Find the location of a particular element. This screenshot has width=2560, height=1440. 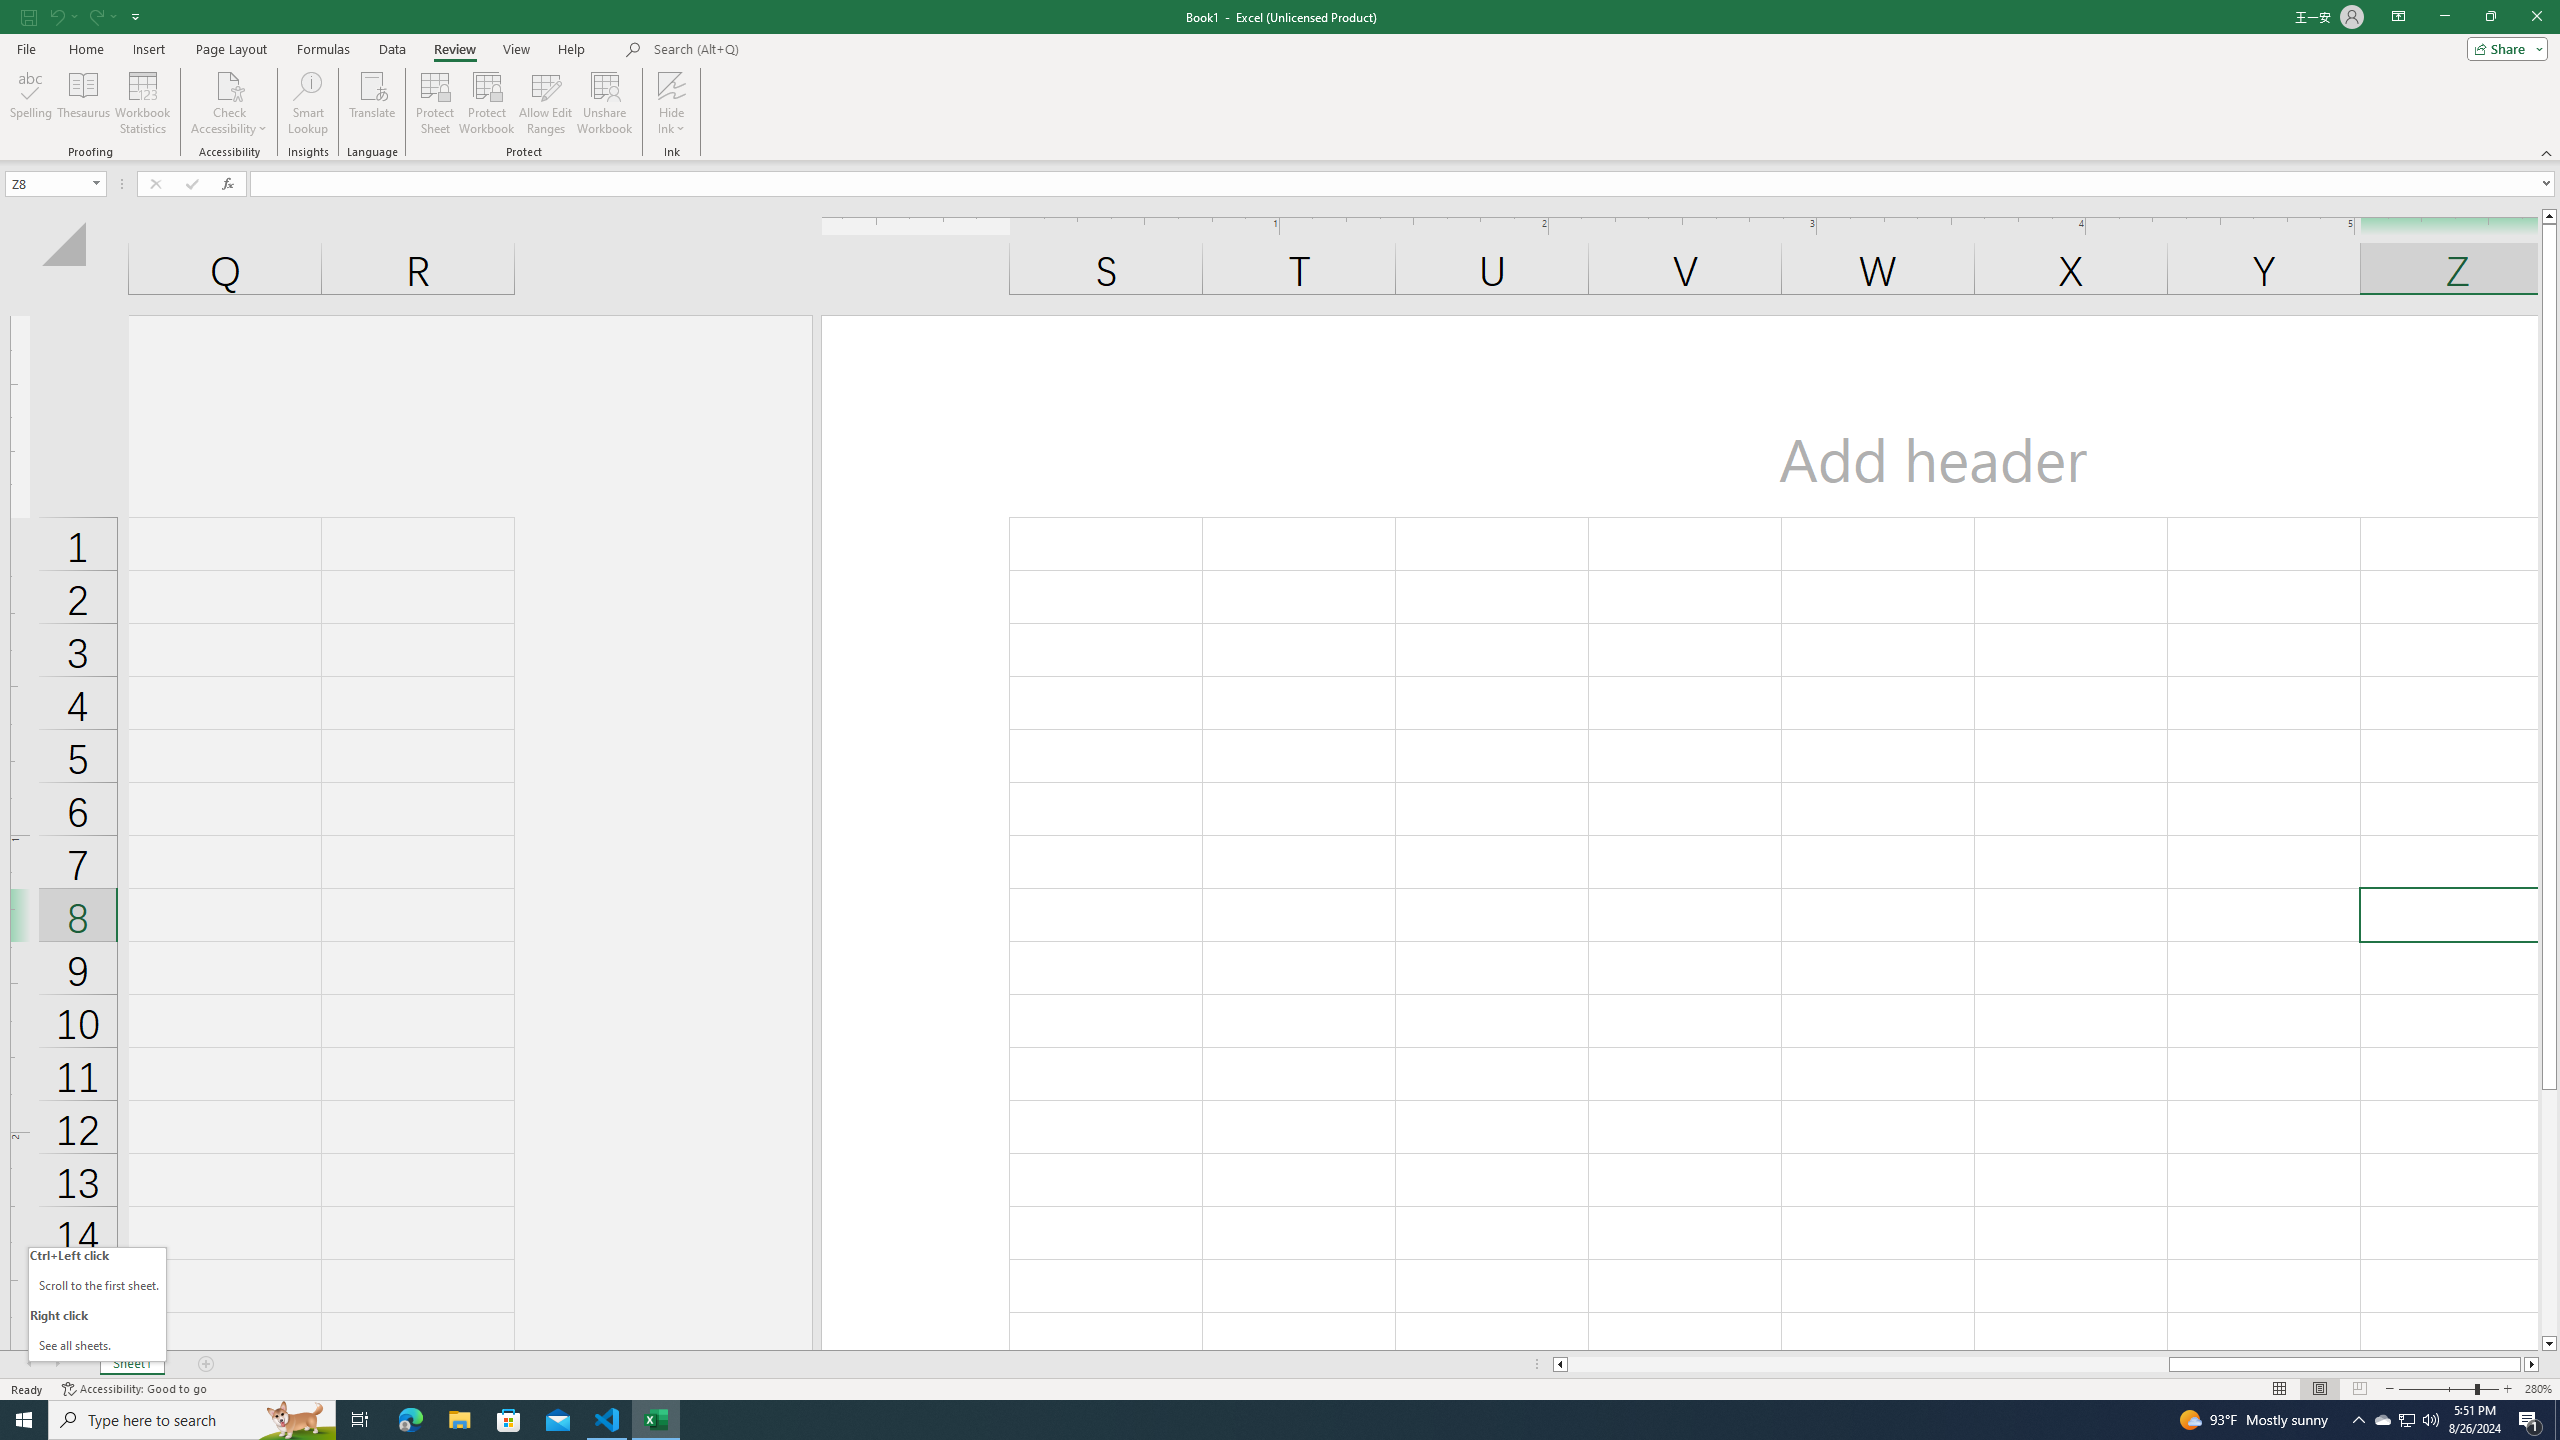

Allow Edit Ranges is located at coordinates (546, 103).